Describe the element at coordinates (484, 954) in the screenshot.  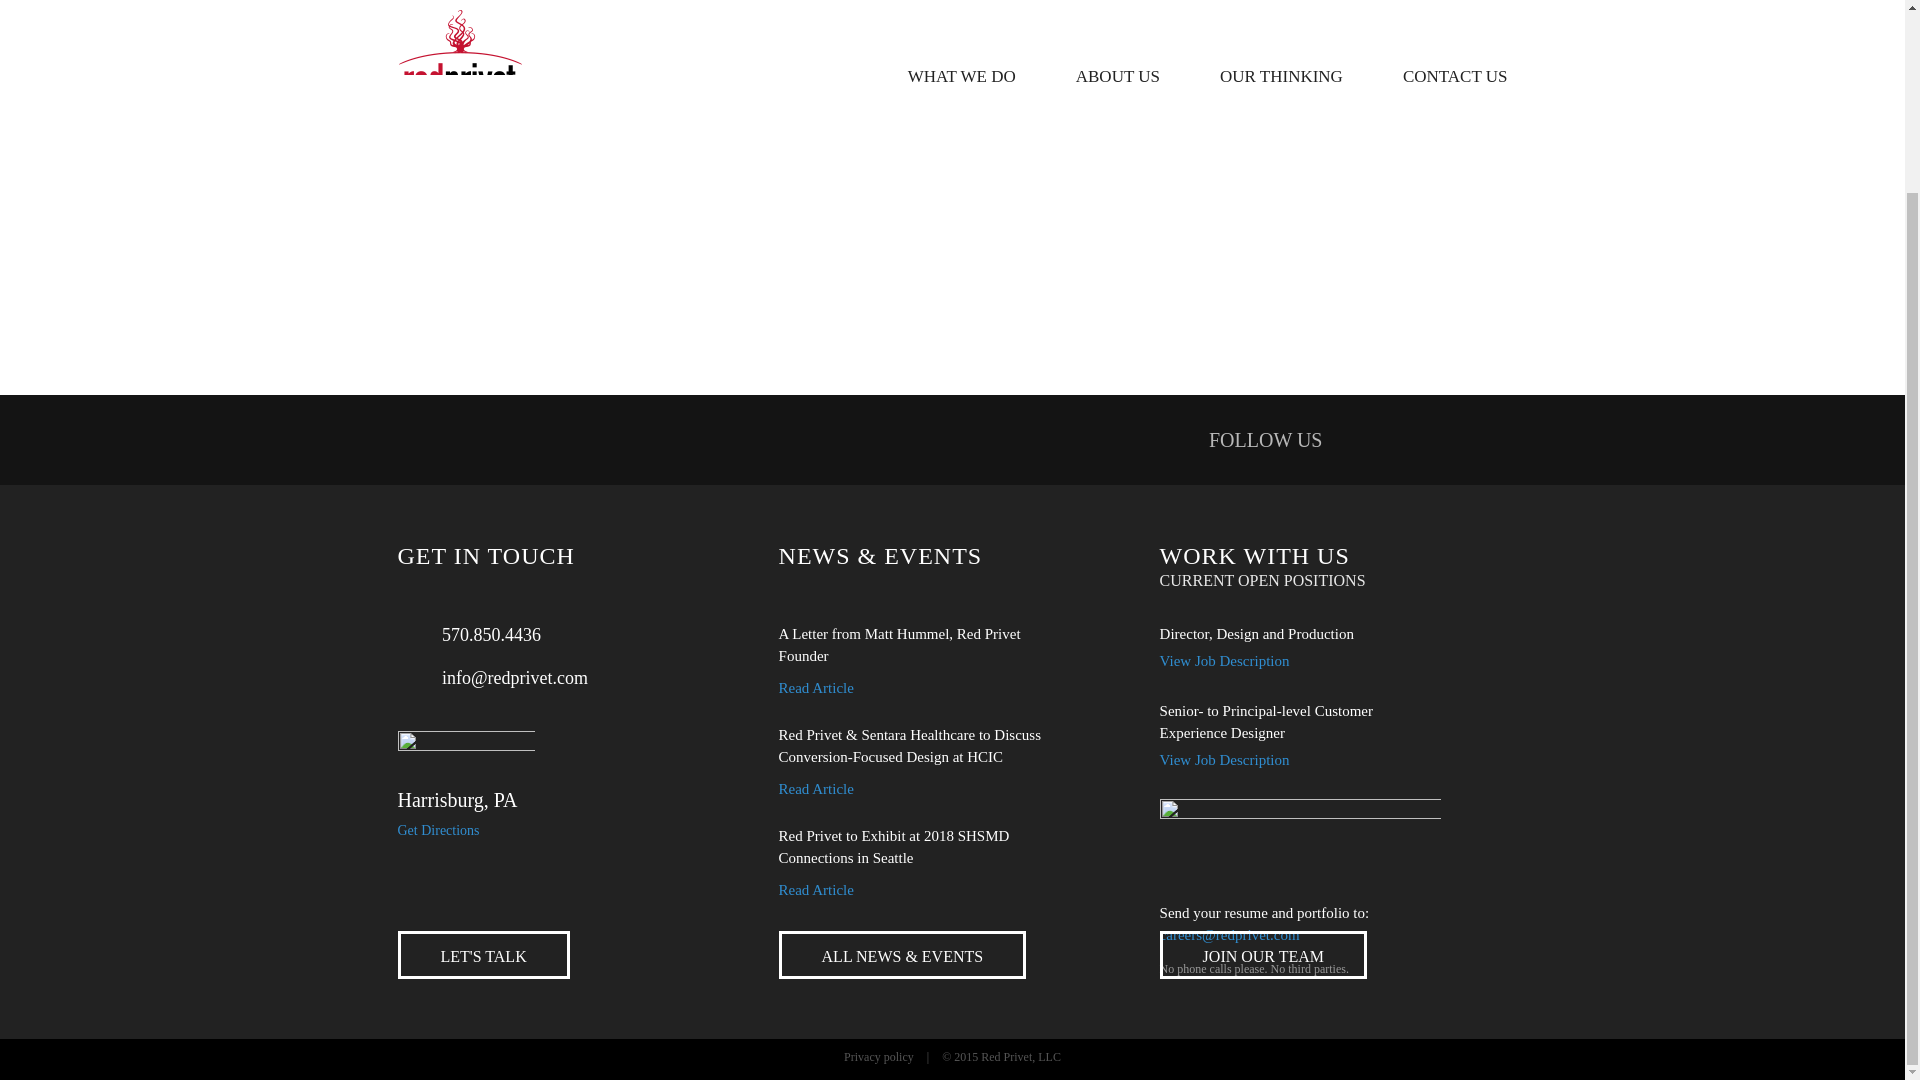
I see `LET'S TALK` at that location.